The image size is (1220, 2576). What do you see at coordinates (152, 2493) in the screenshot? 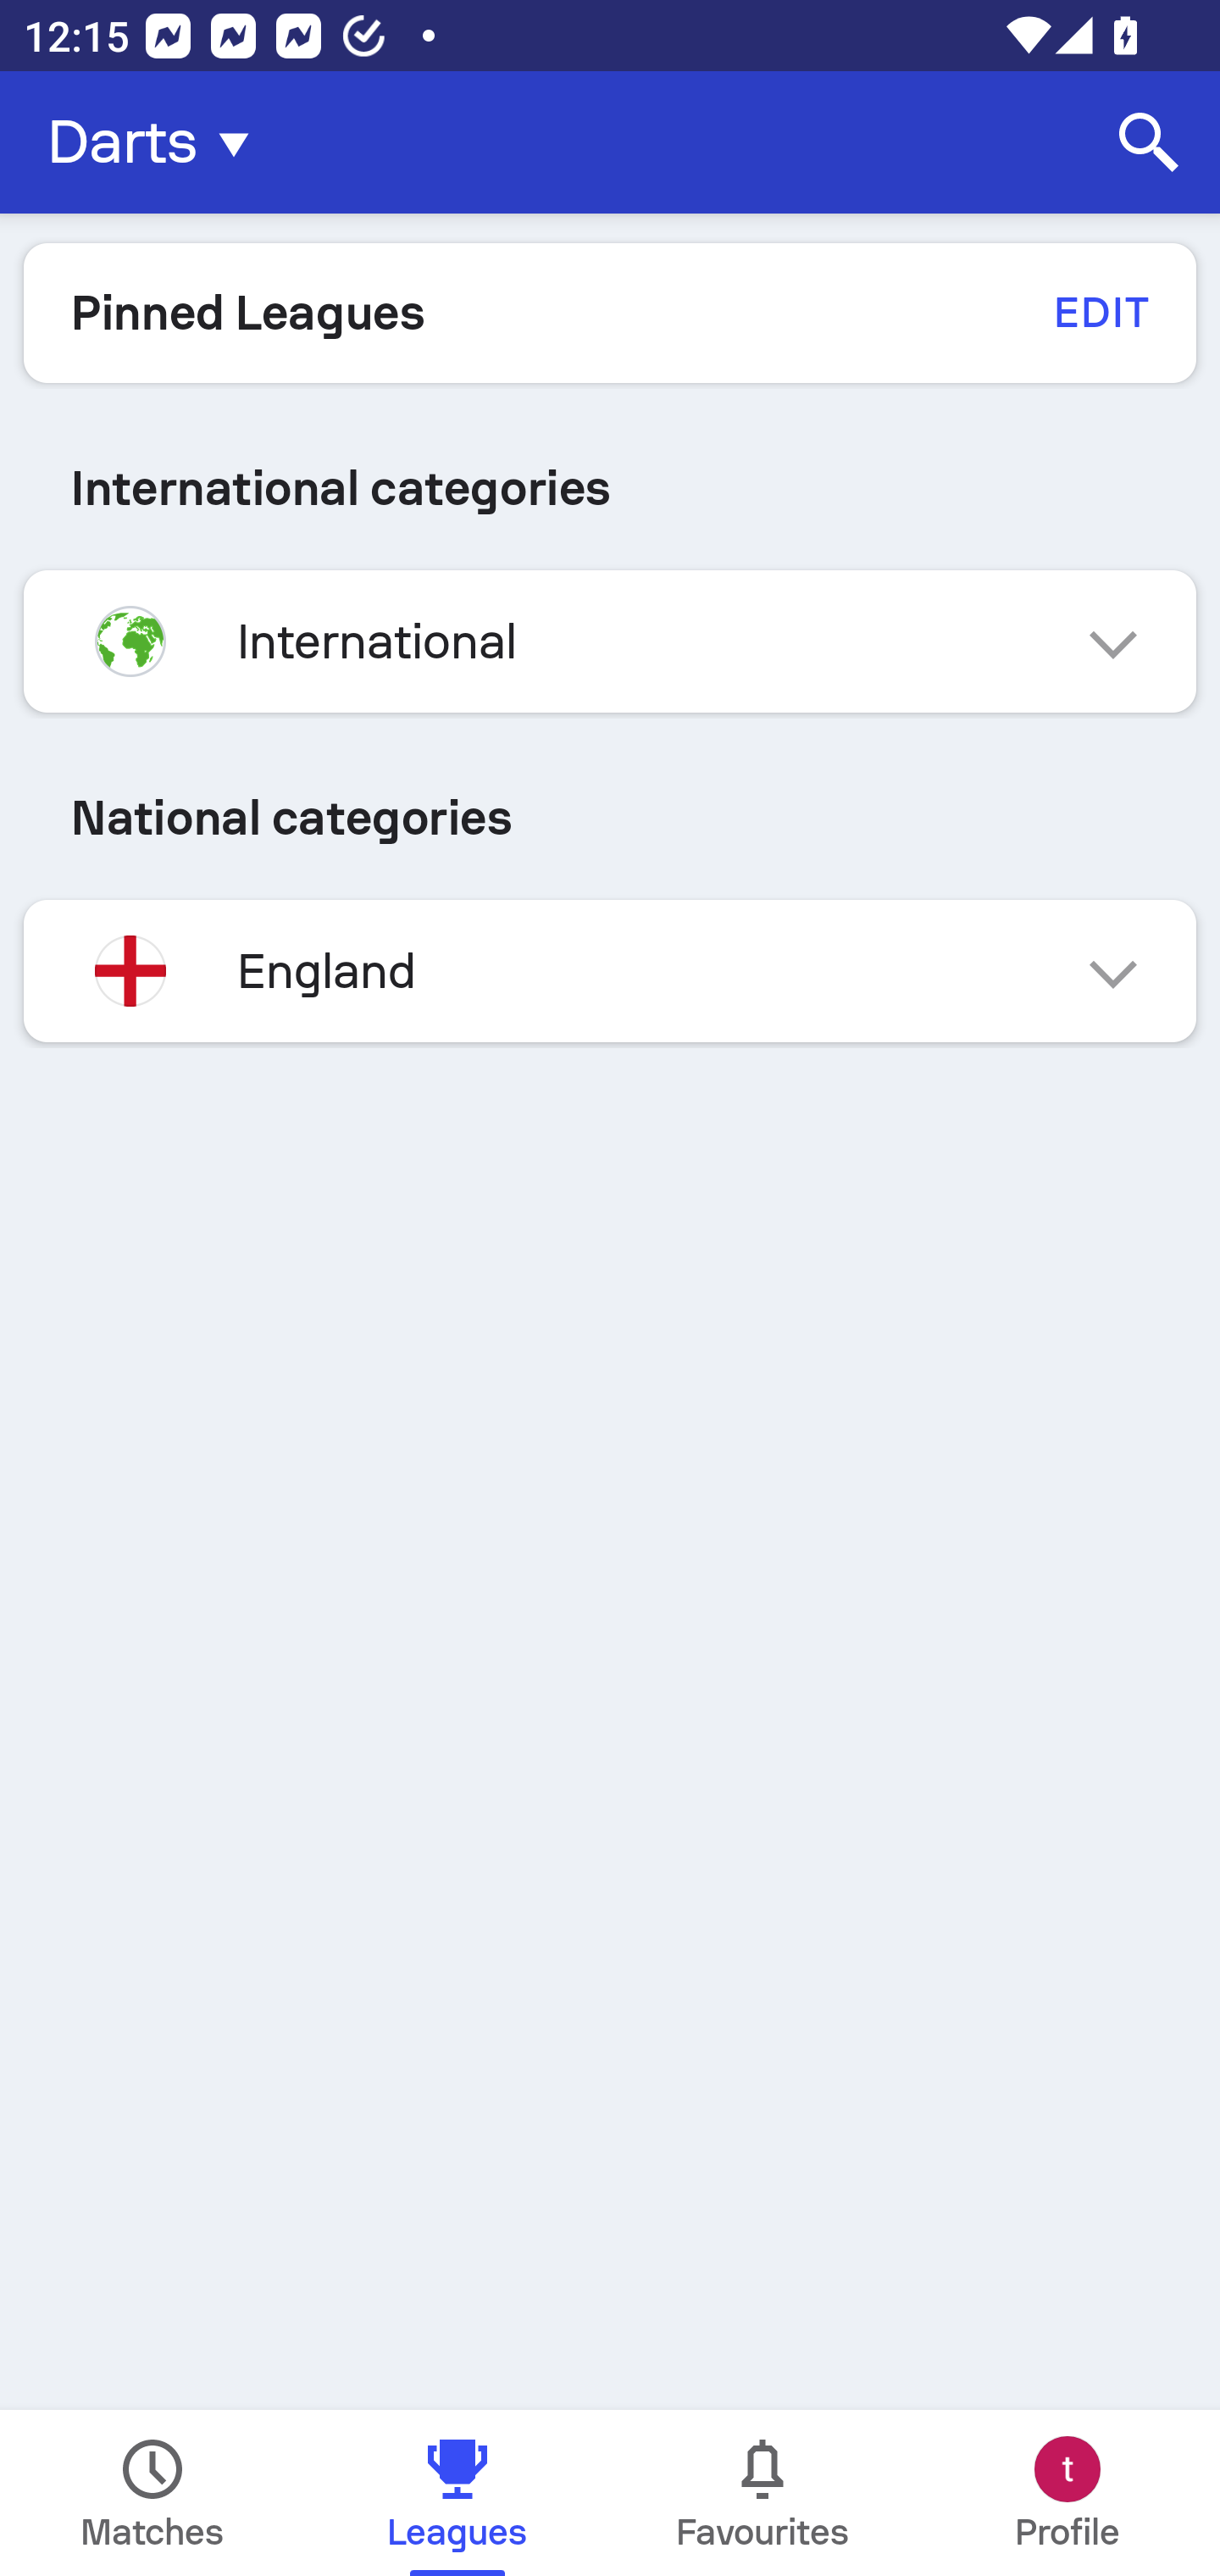
I see `Matches` at bounding box center [152, 2493].